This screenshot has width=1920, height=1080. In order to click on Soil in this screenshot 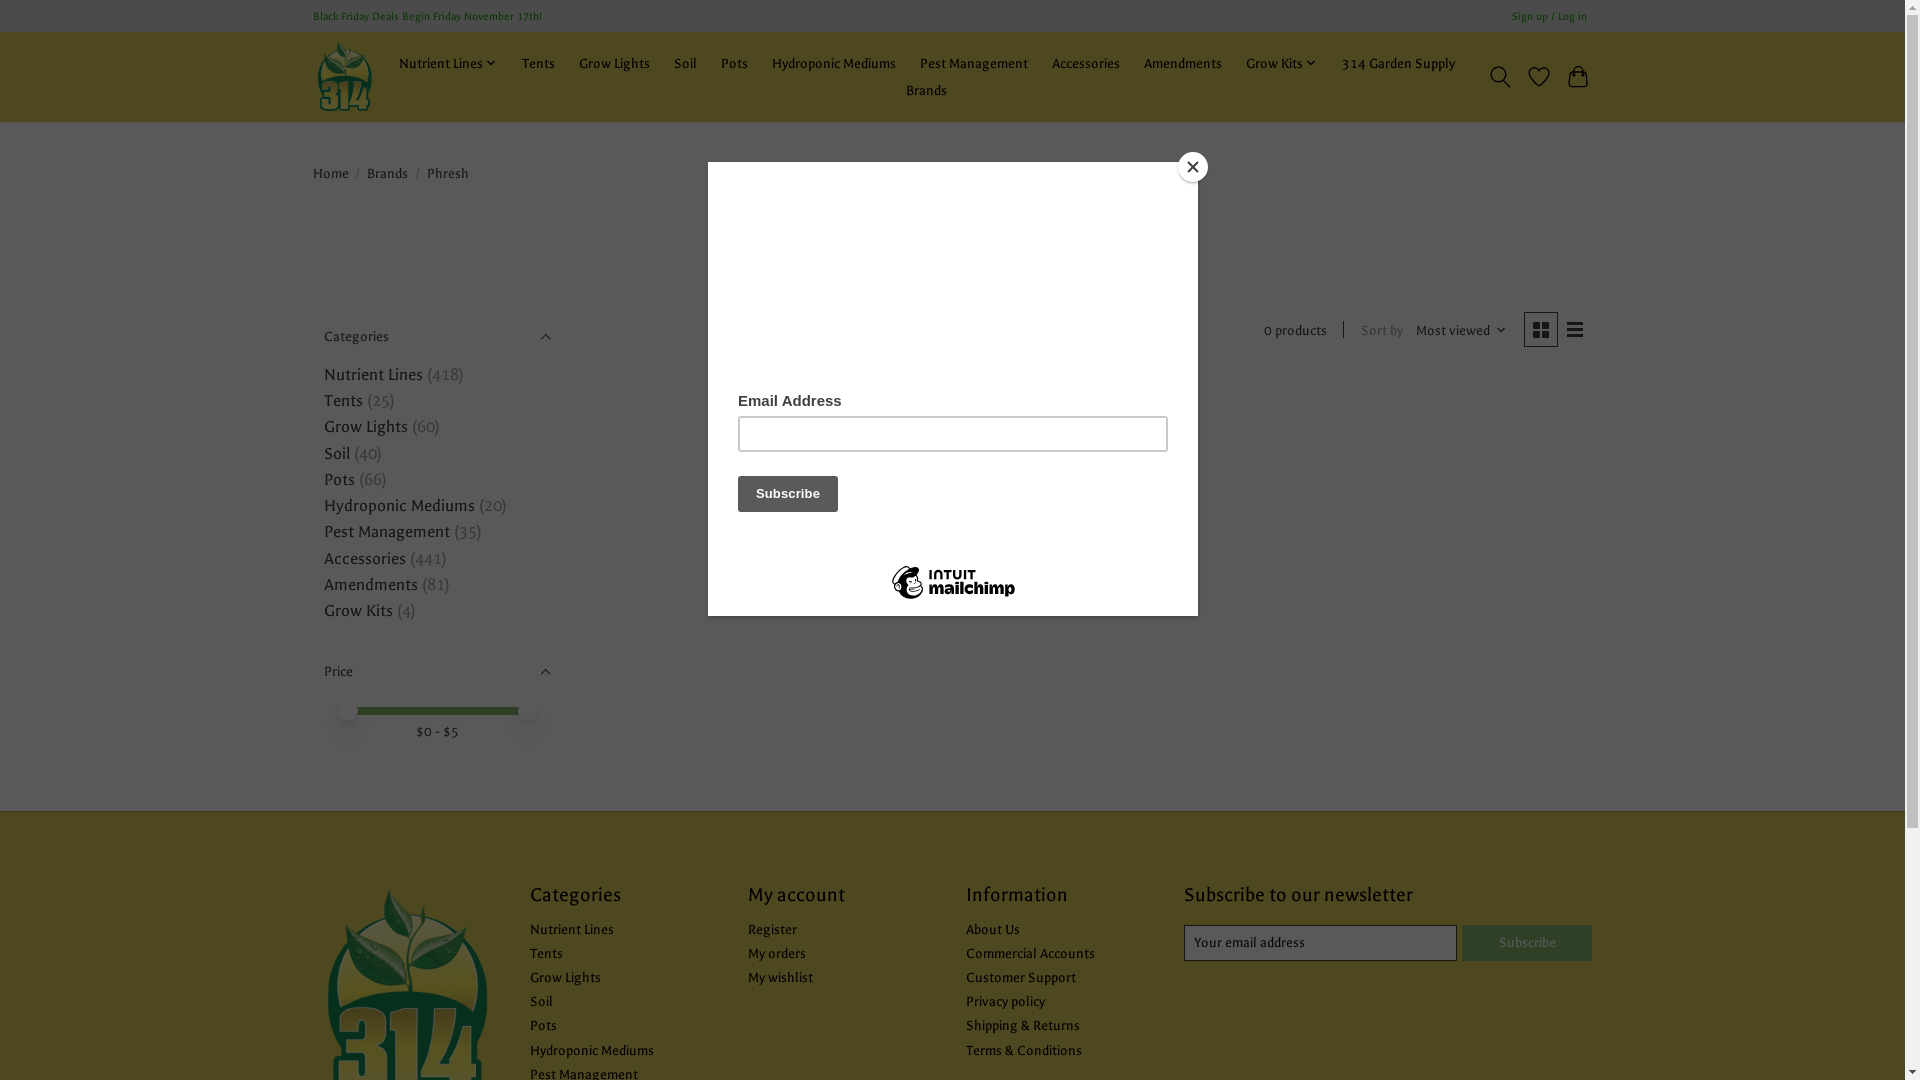, I will do `click(542, 1002)`.